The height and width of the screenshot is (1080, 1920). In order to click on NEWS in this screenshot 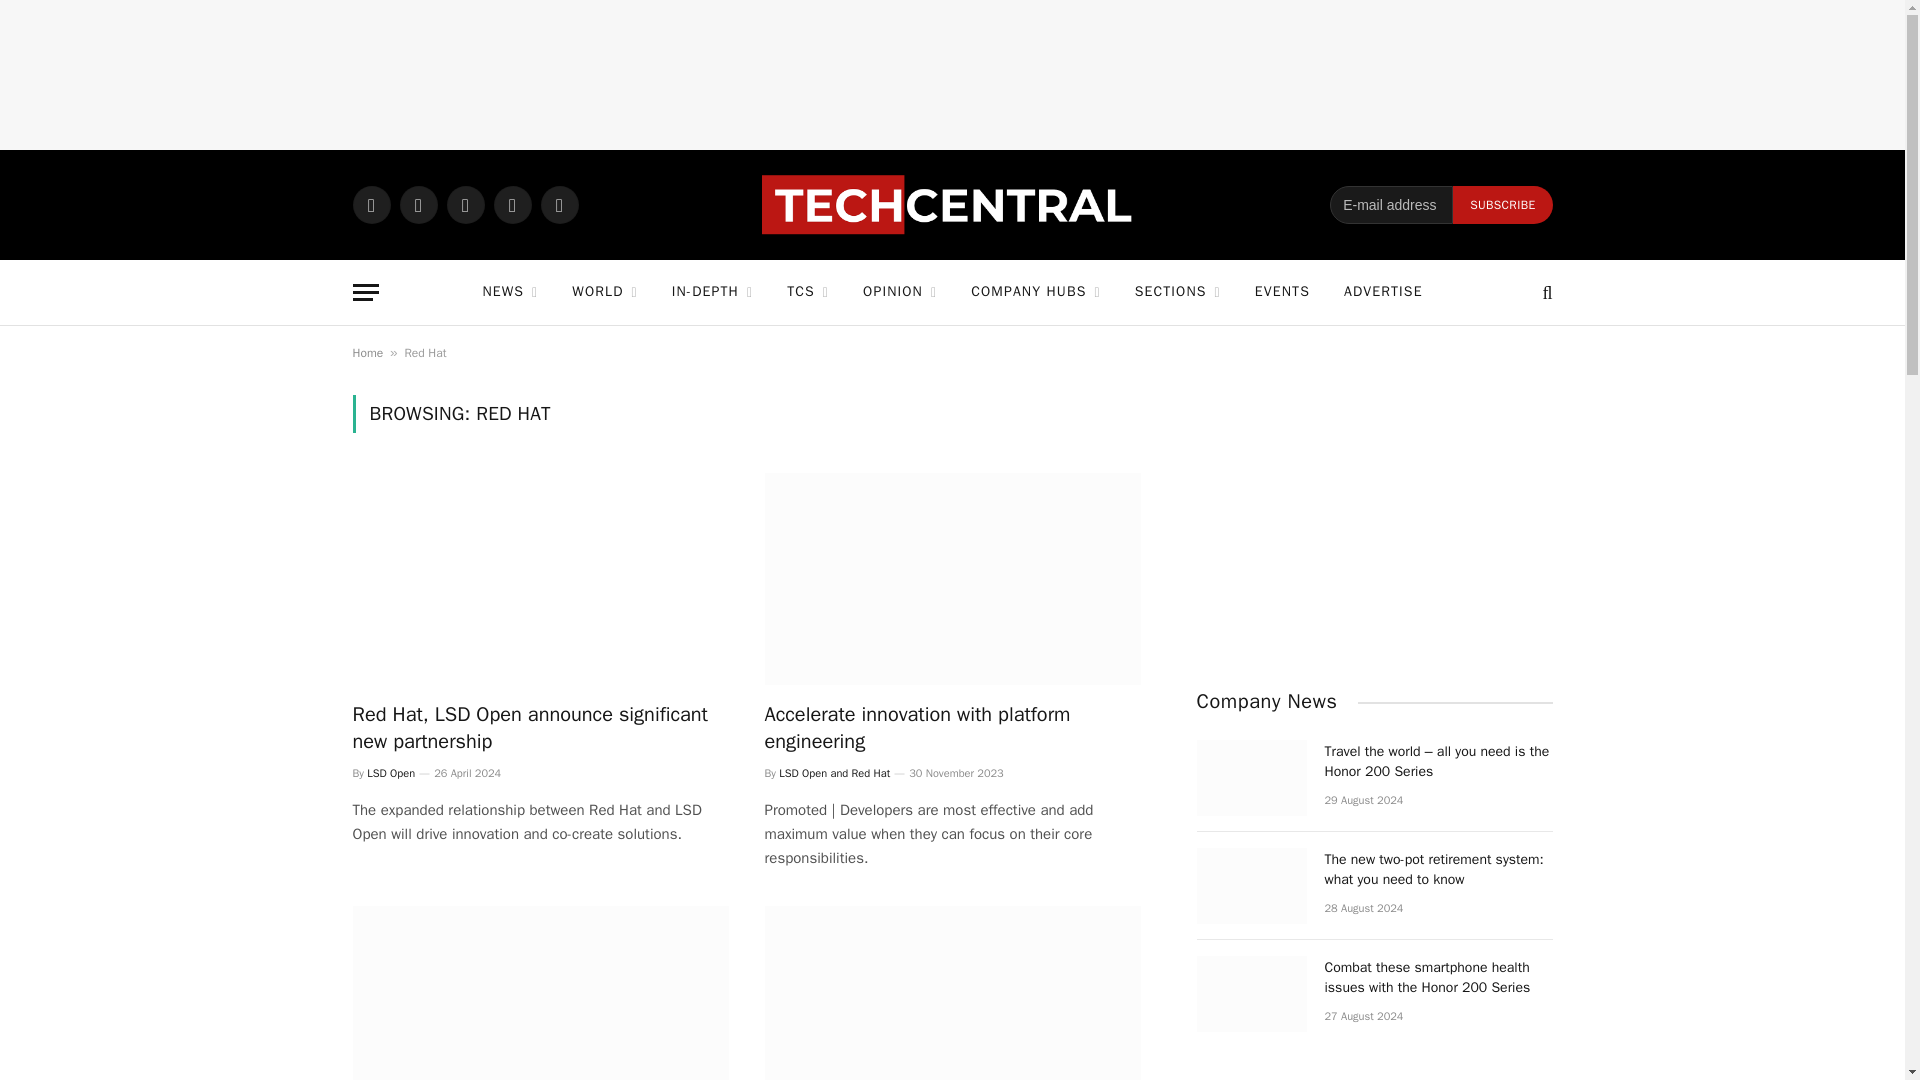, I will do `click(509, 292)`.